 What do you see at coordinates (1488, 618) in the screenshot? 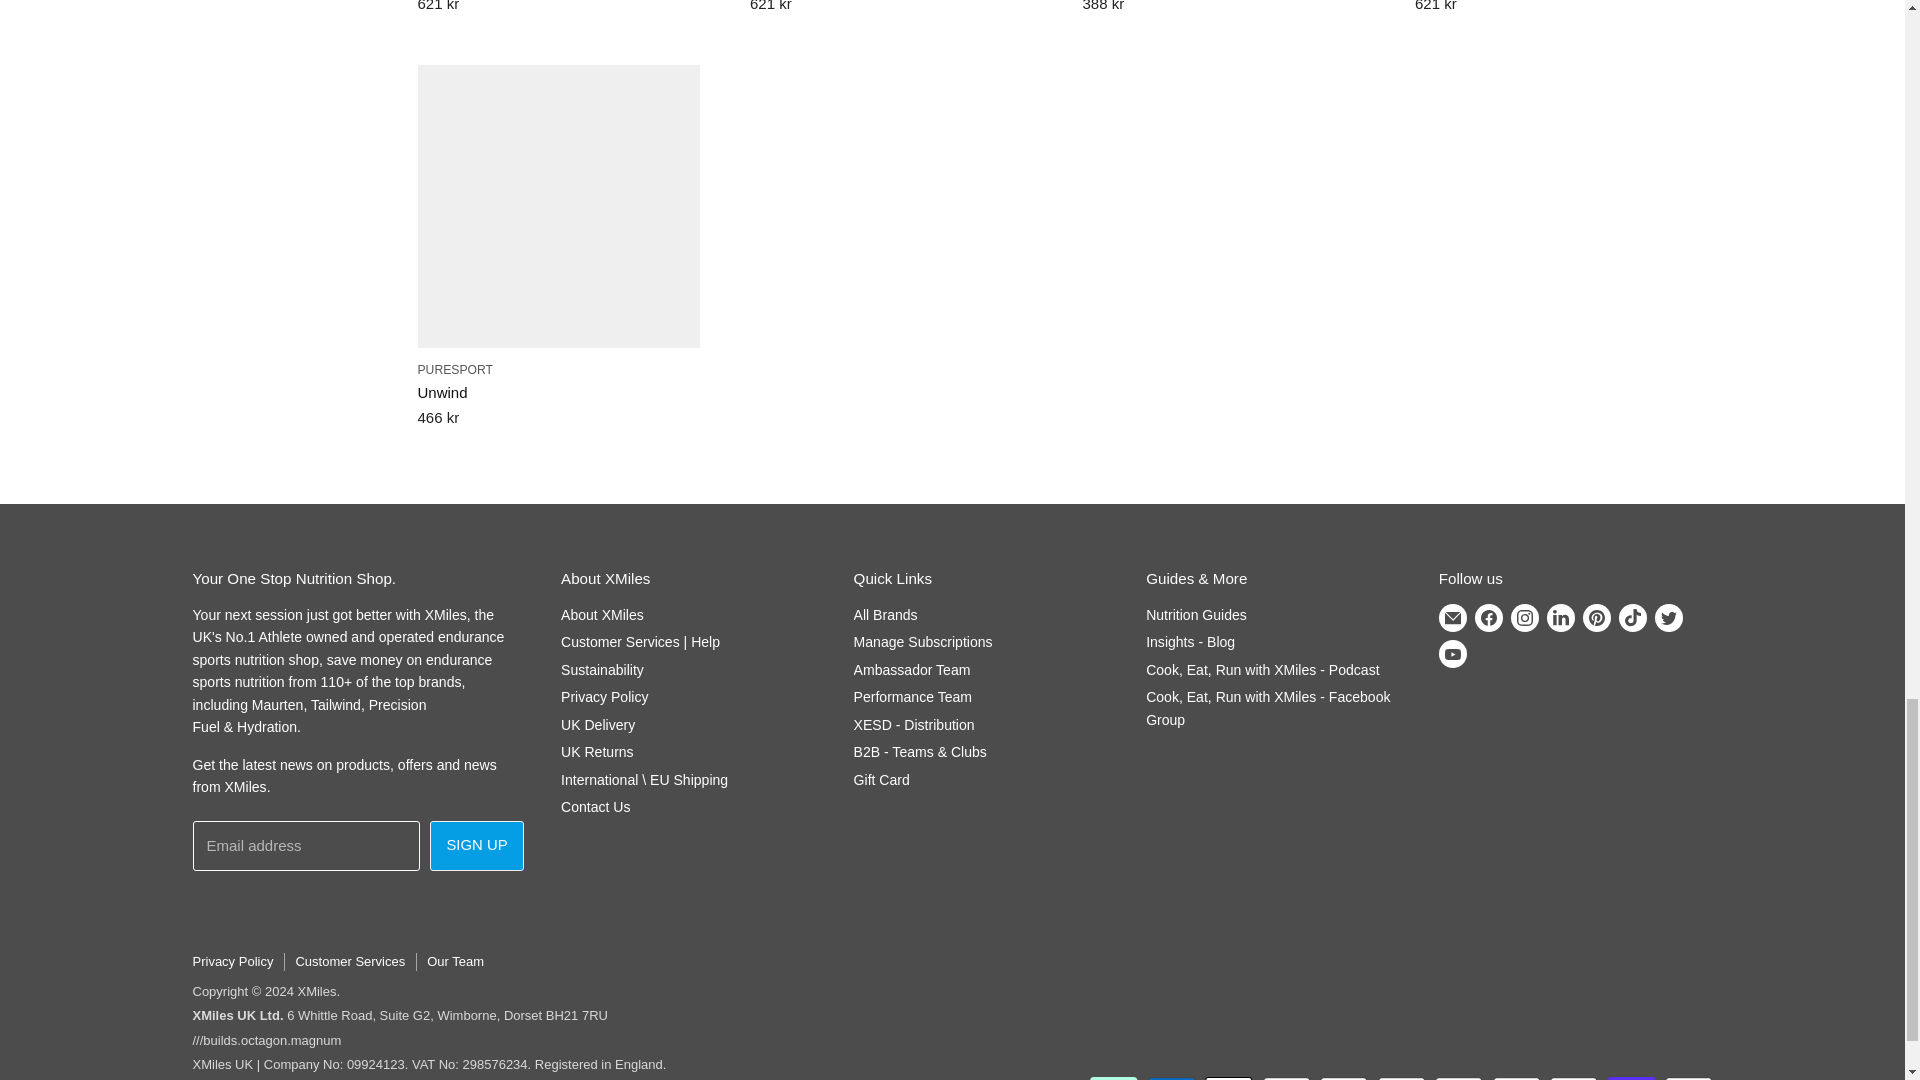
I see `Facebook` at bounding box center [1488, 618].